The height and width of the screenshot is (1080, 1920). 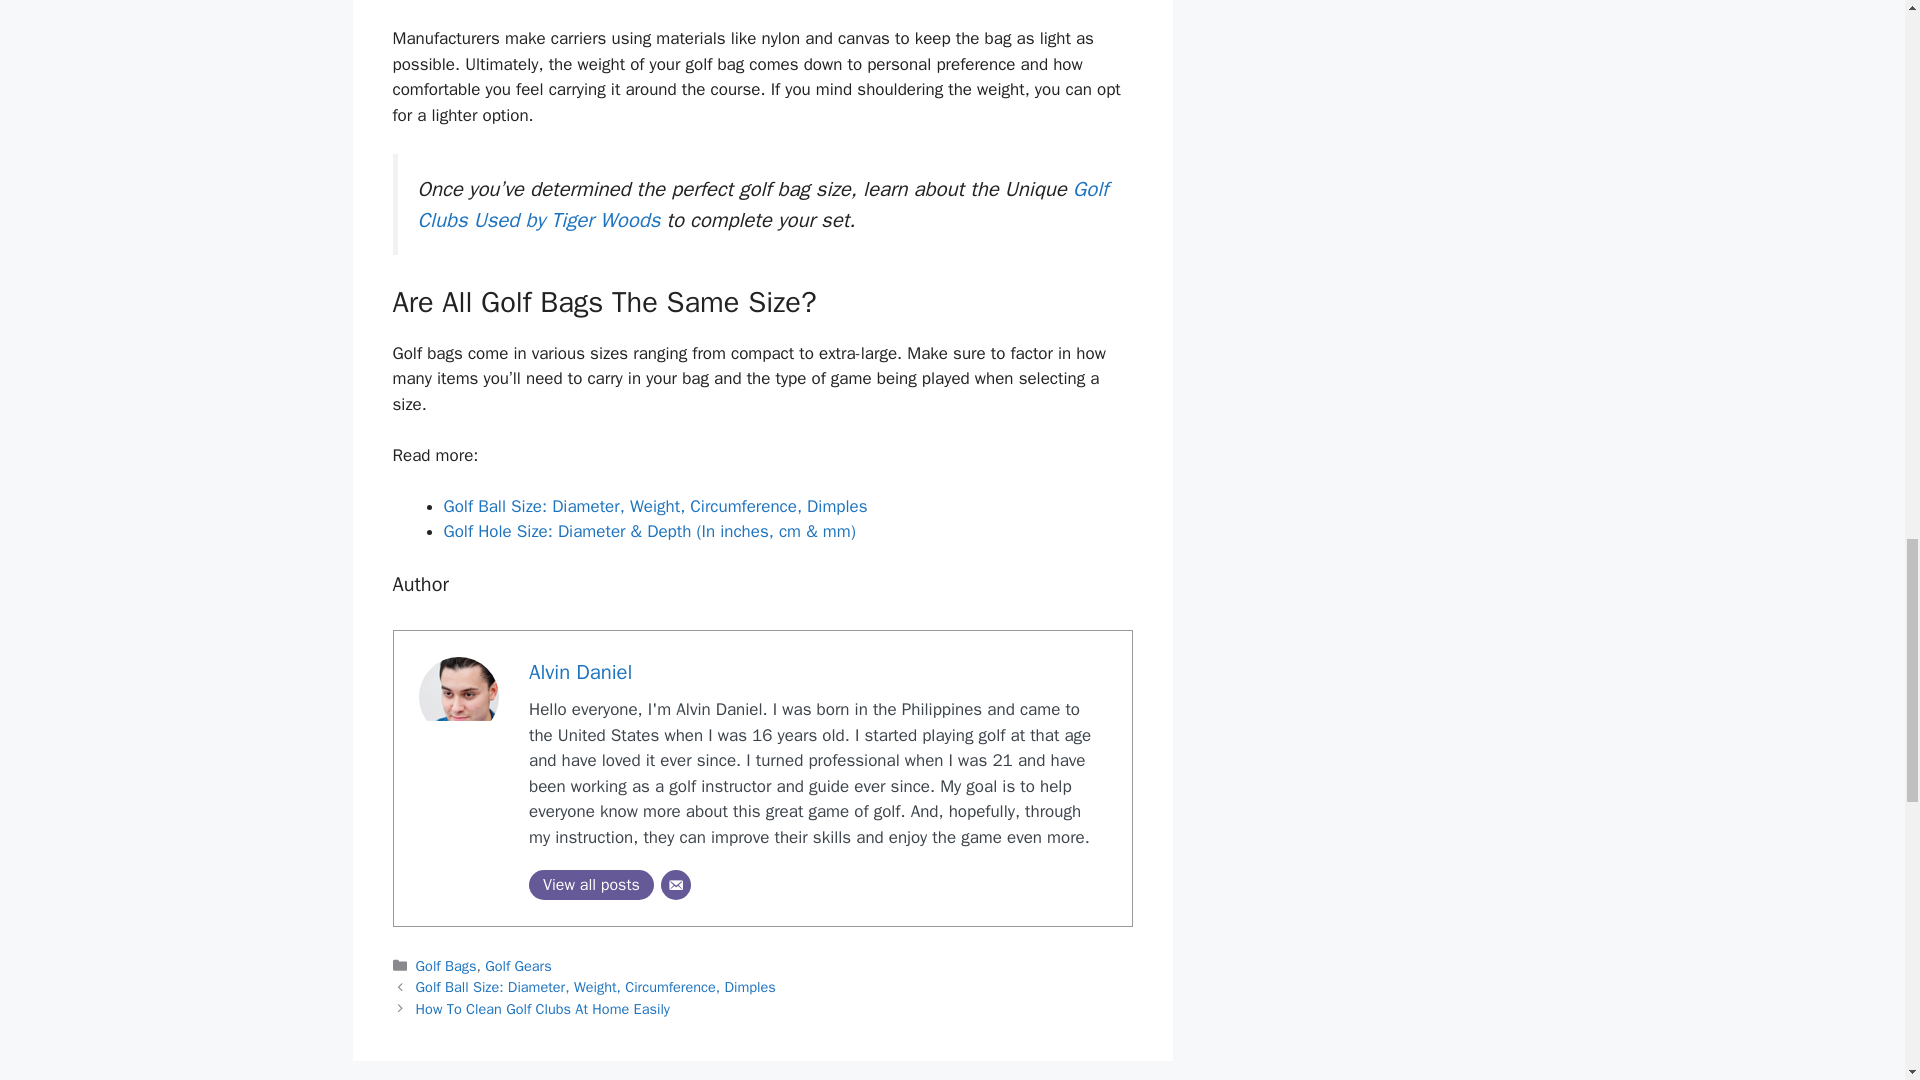 I want to click on Golf Bags, so click(x=446, y=966).